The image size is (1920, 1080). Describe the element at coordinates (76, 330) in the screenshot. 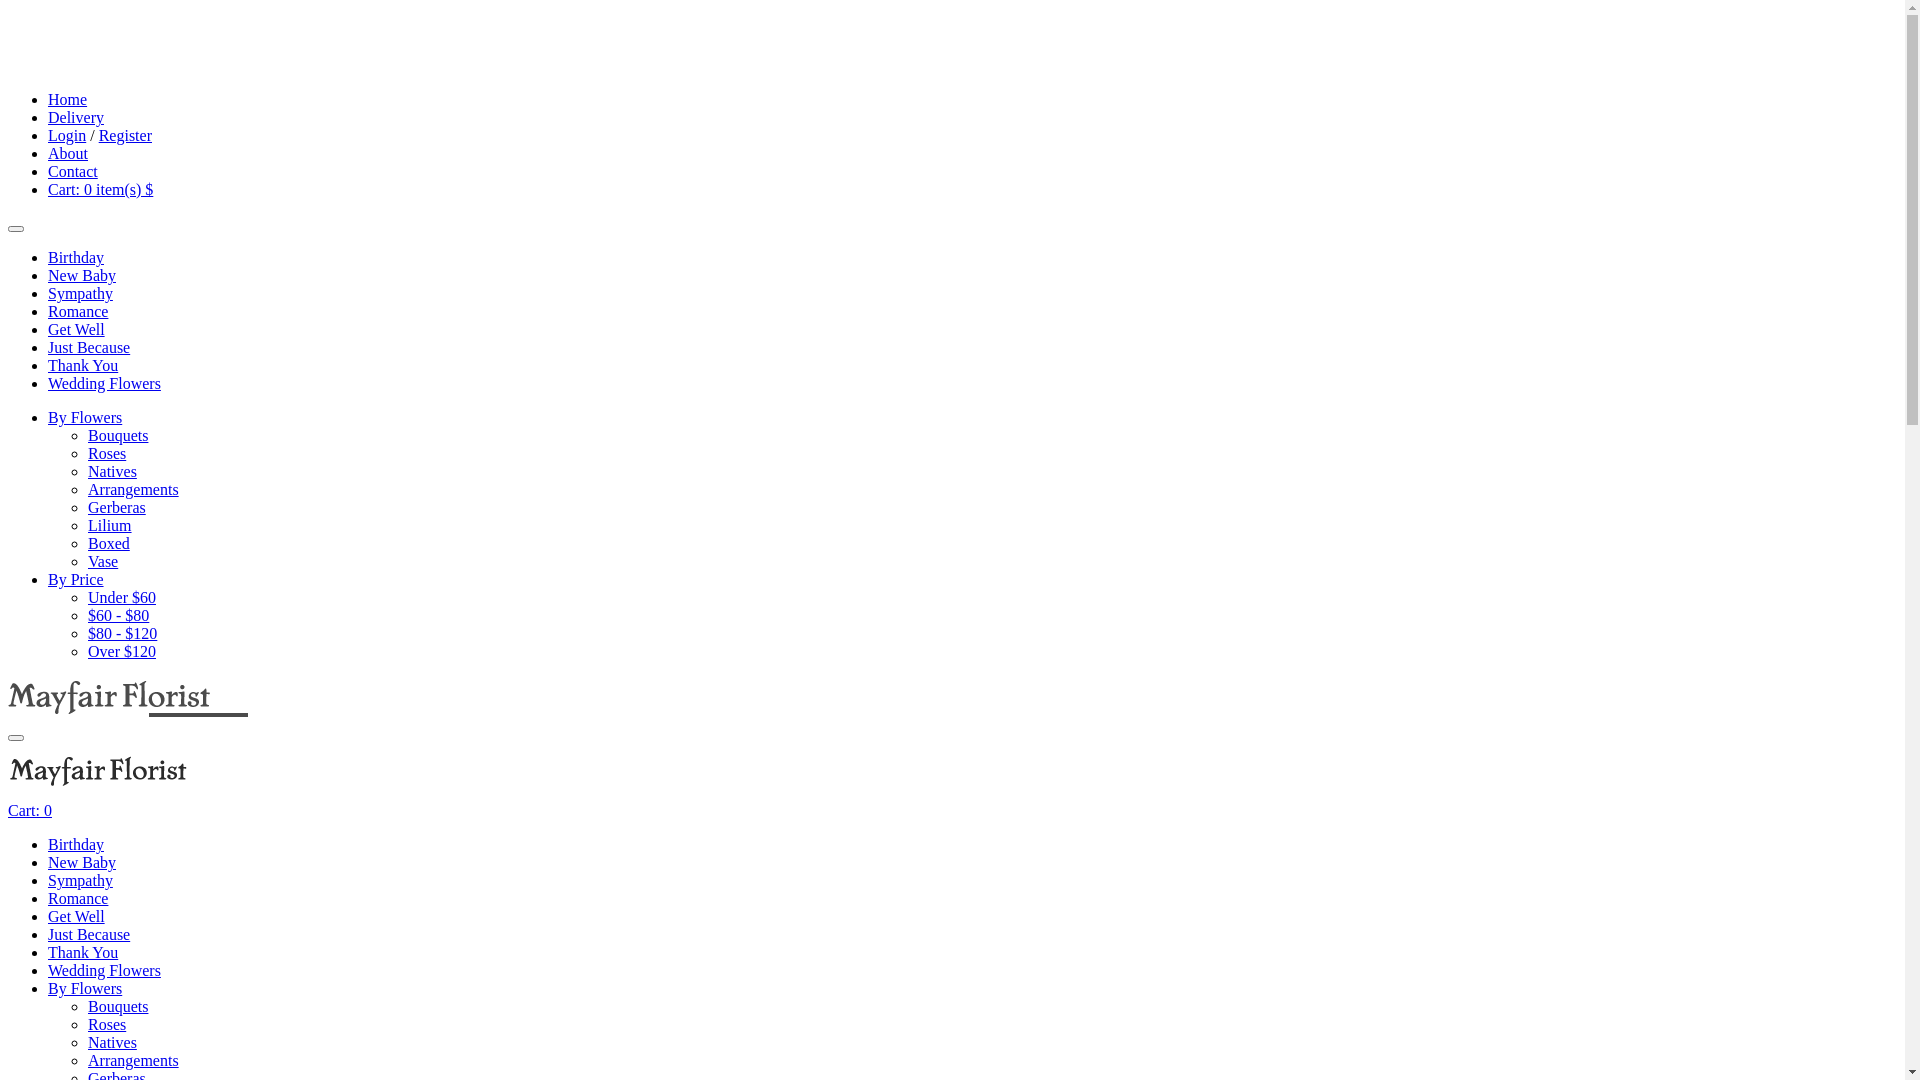

I see `Get Well` at that location.